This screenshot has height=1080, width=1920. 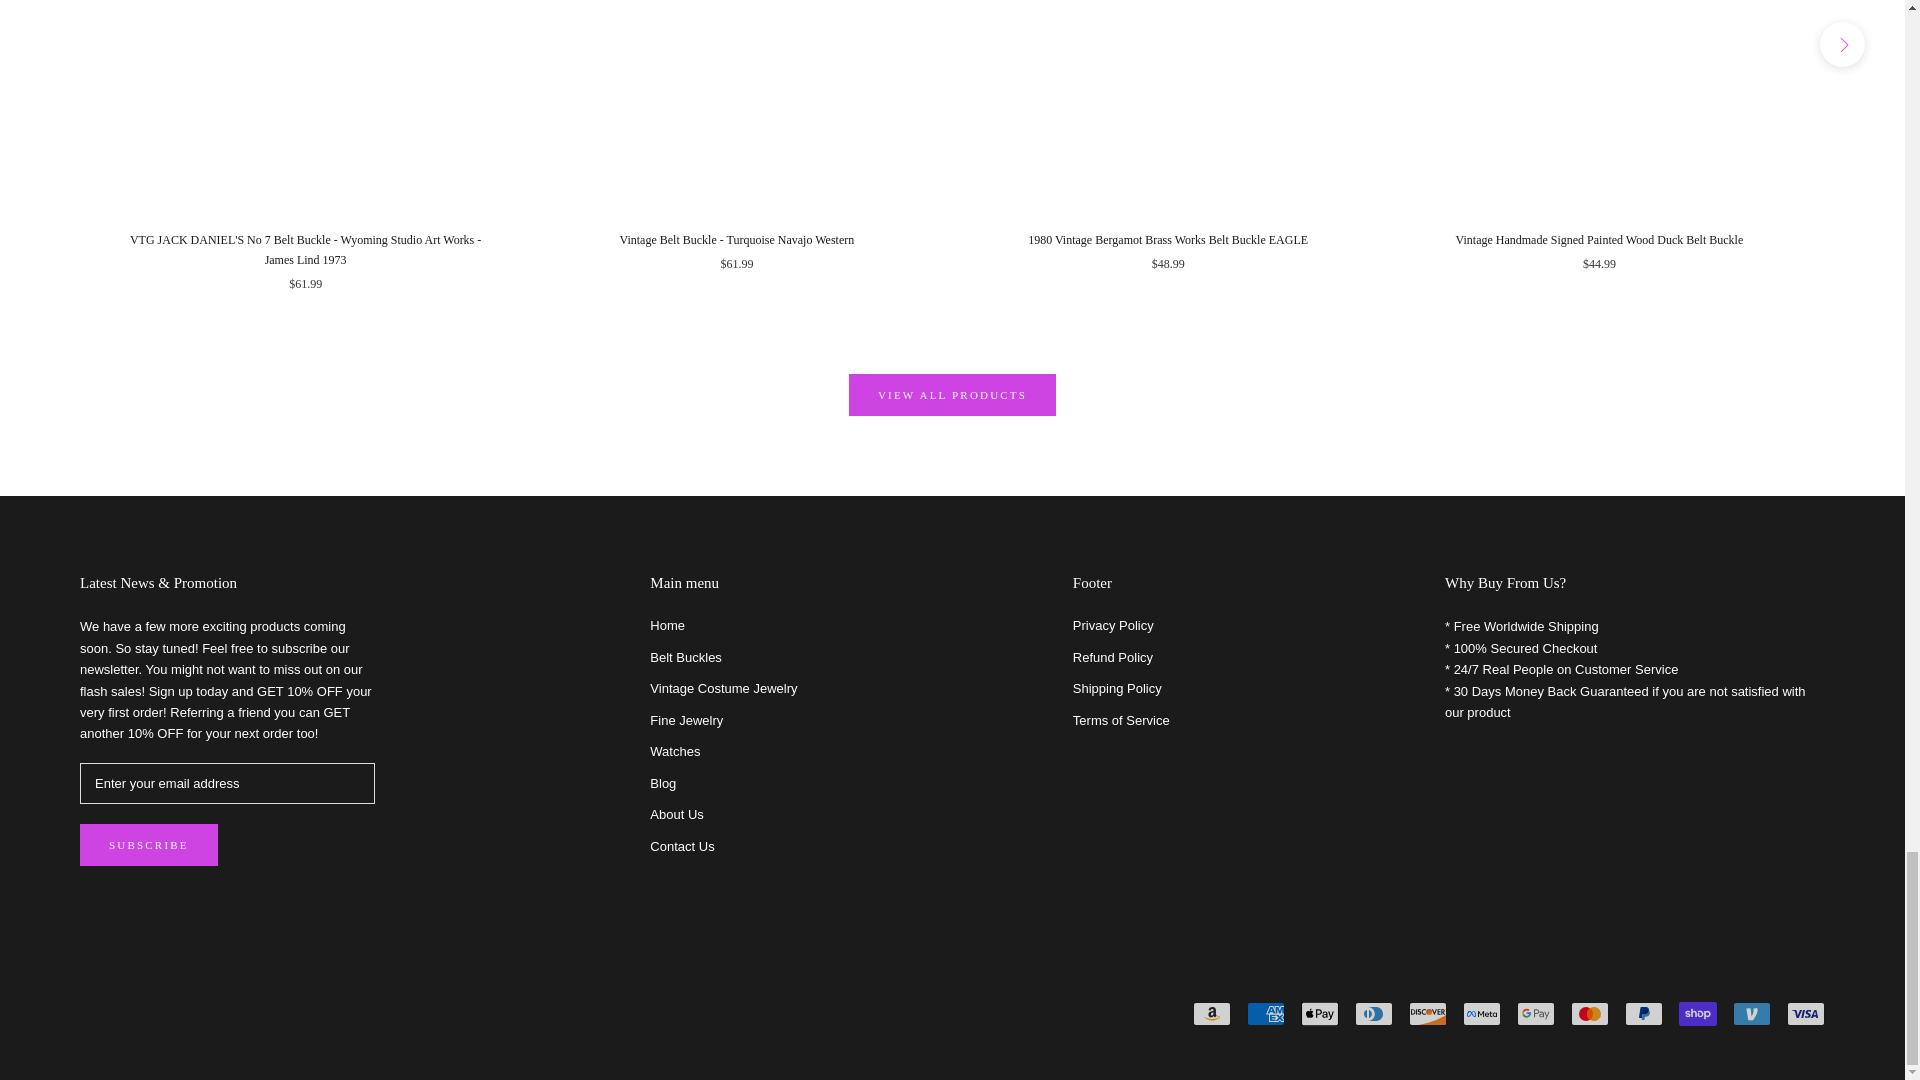 I want to click on Venmo, so click(x=1752, y=1014).